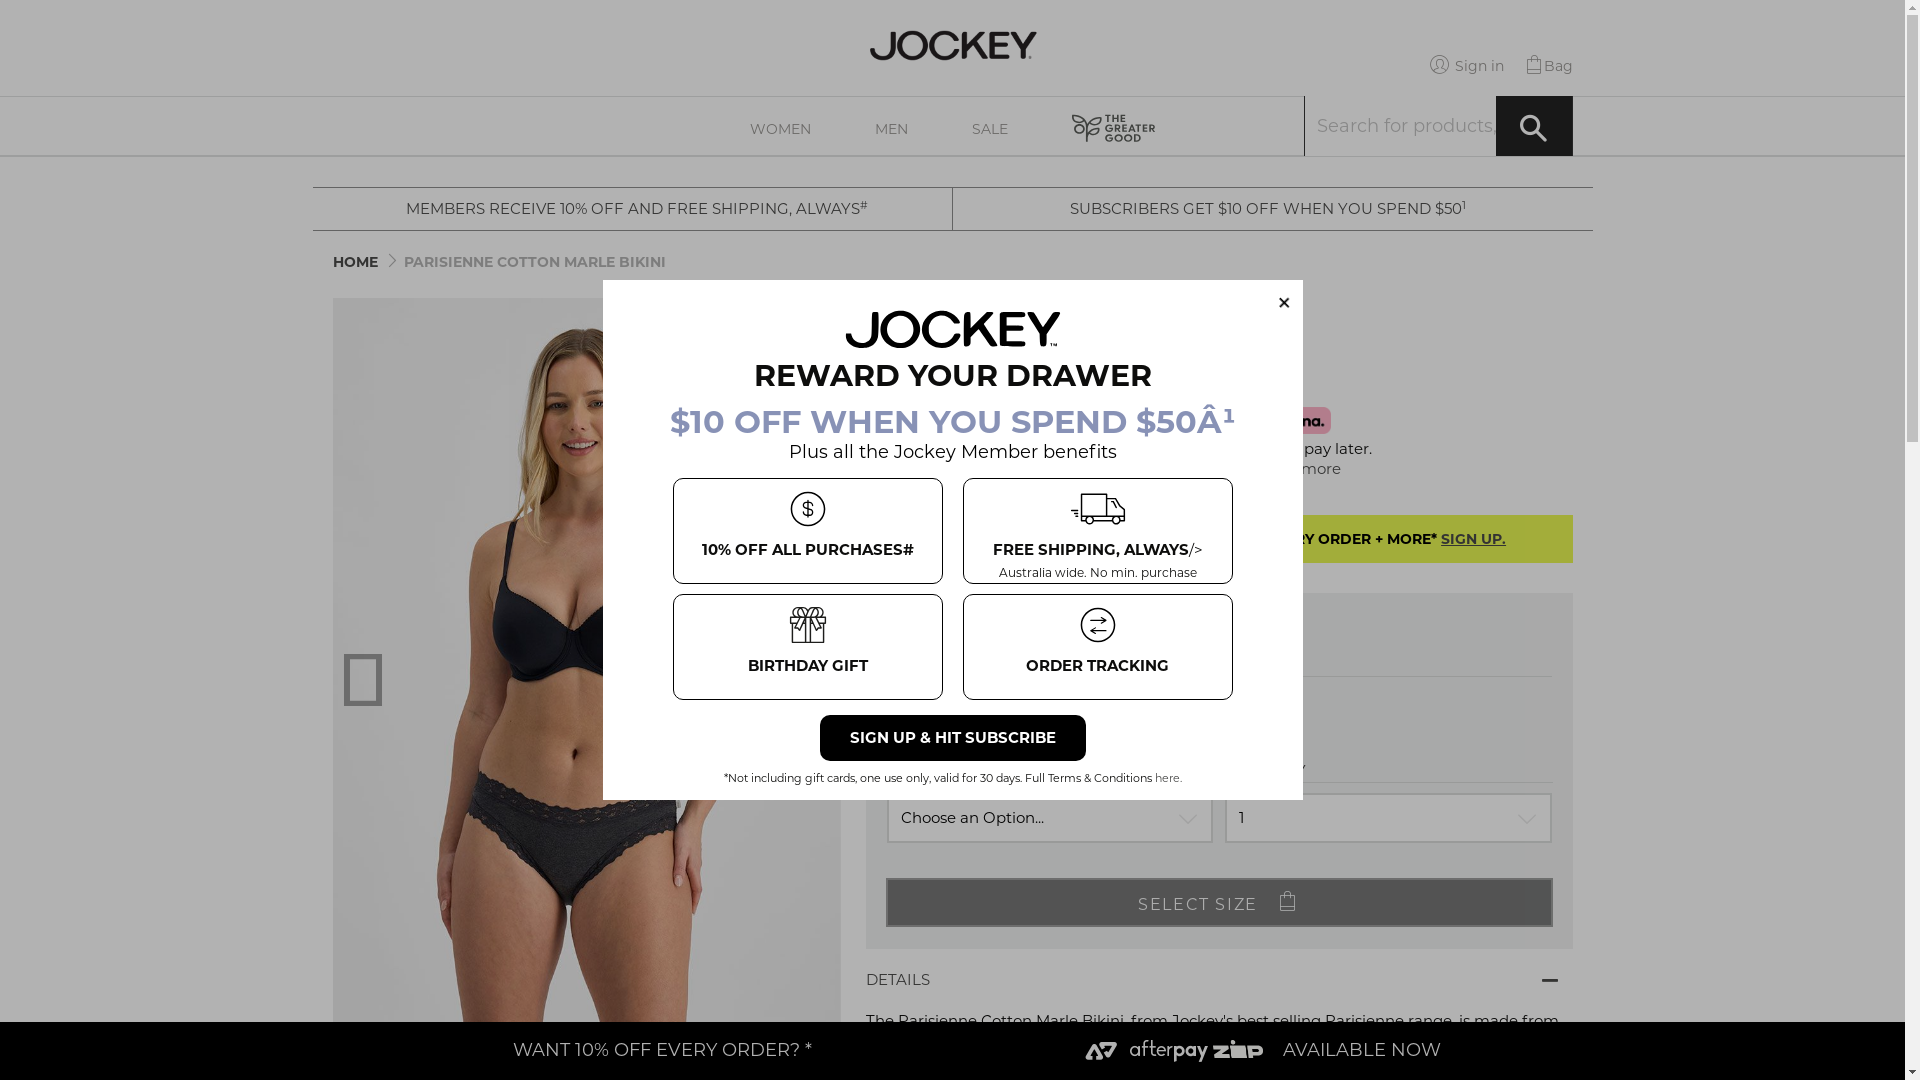 This screenshot has height=1080, width=1920. Describe the element at coordinates (892, 126) in the screenshot. I see `MEN` at that location.